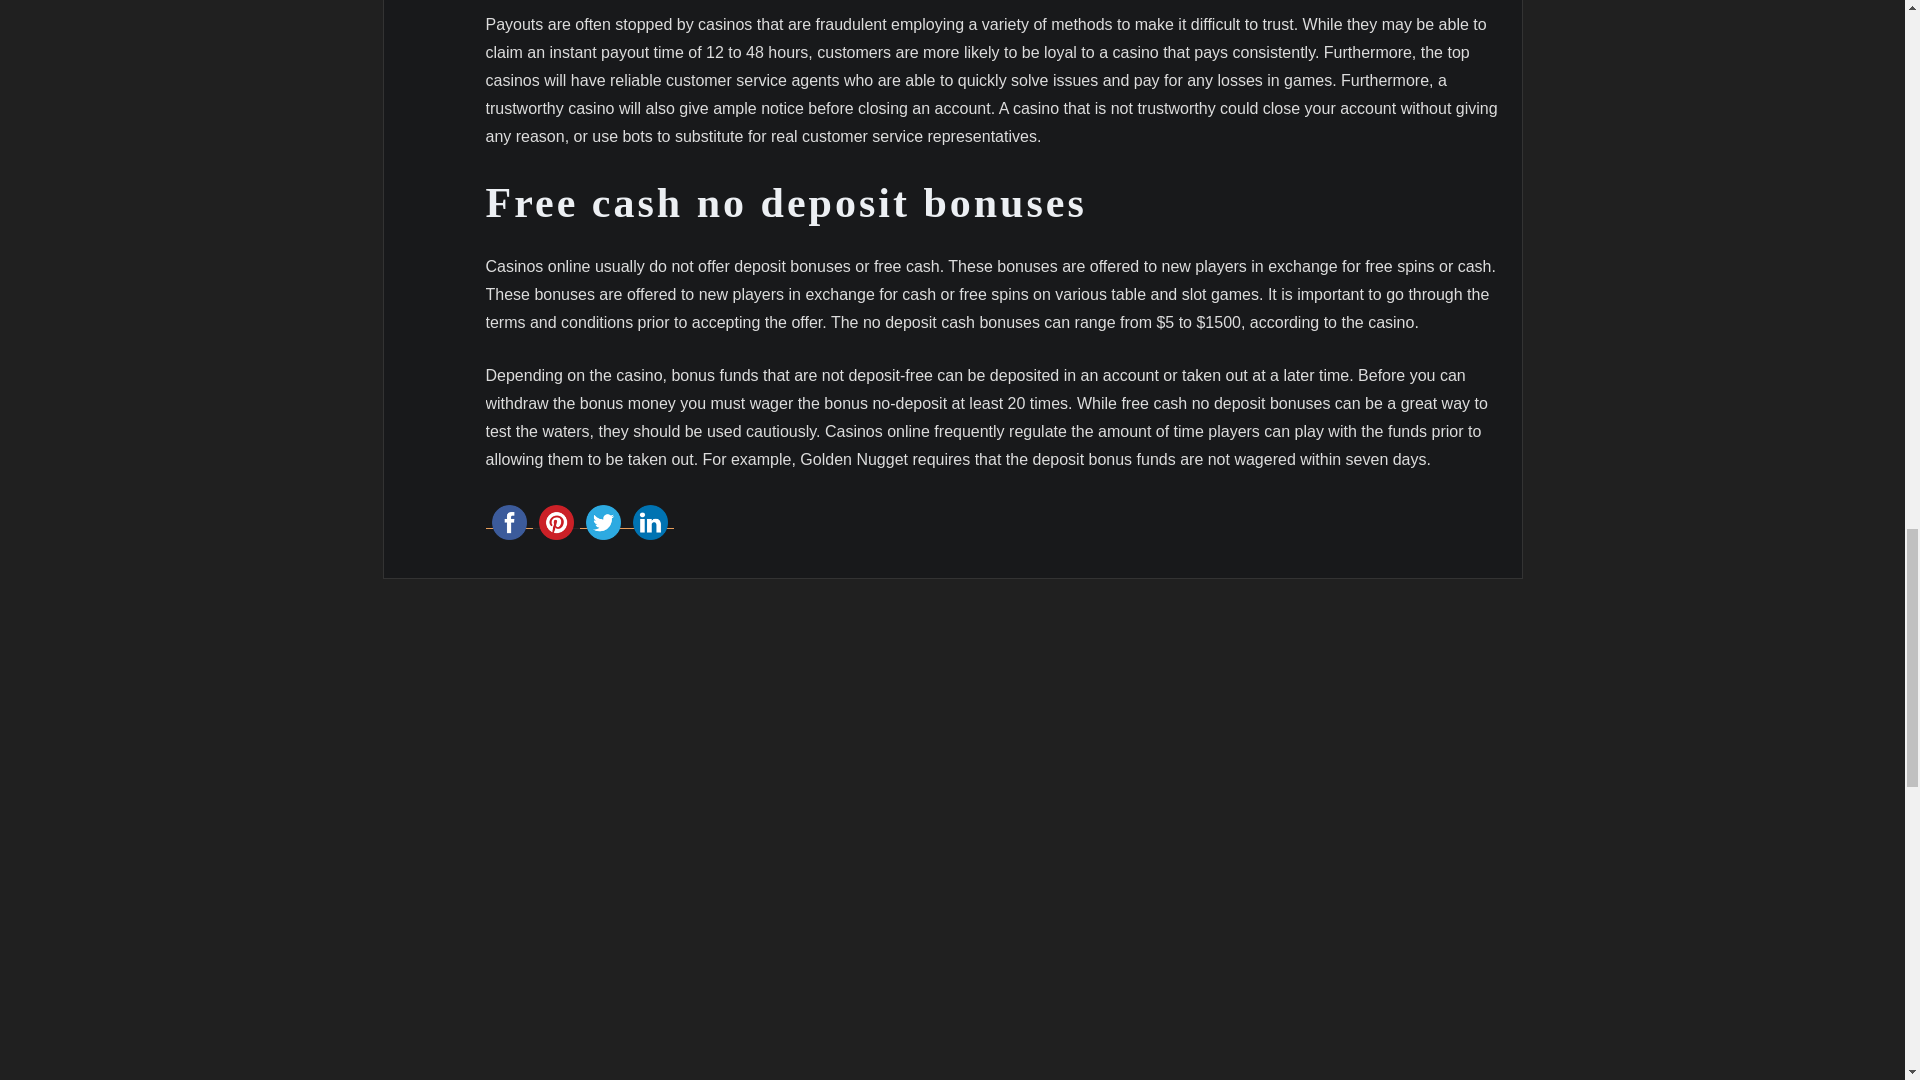 The width and height of the screenshot is (1920, 1080). I want to click on Twitter, so click(603, 522).